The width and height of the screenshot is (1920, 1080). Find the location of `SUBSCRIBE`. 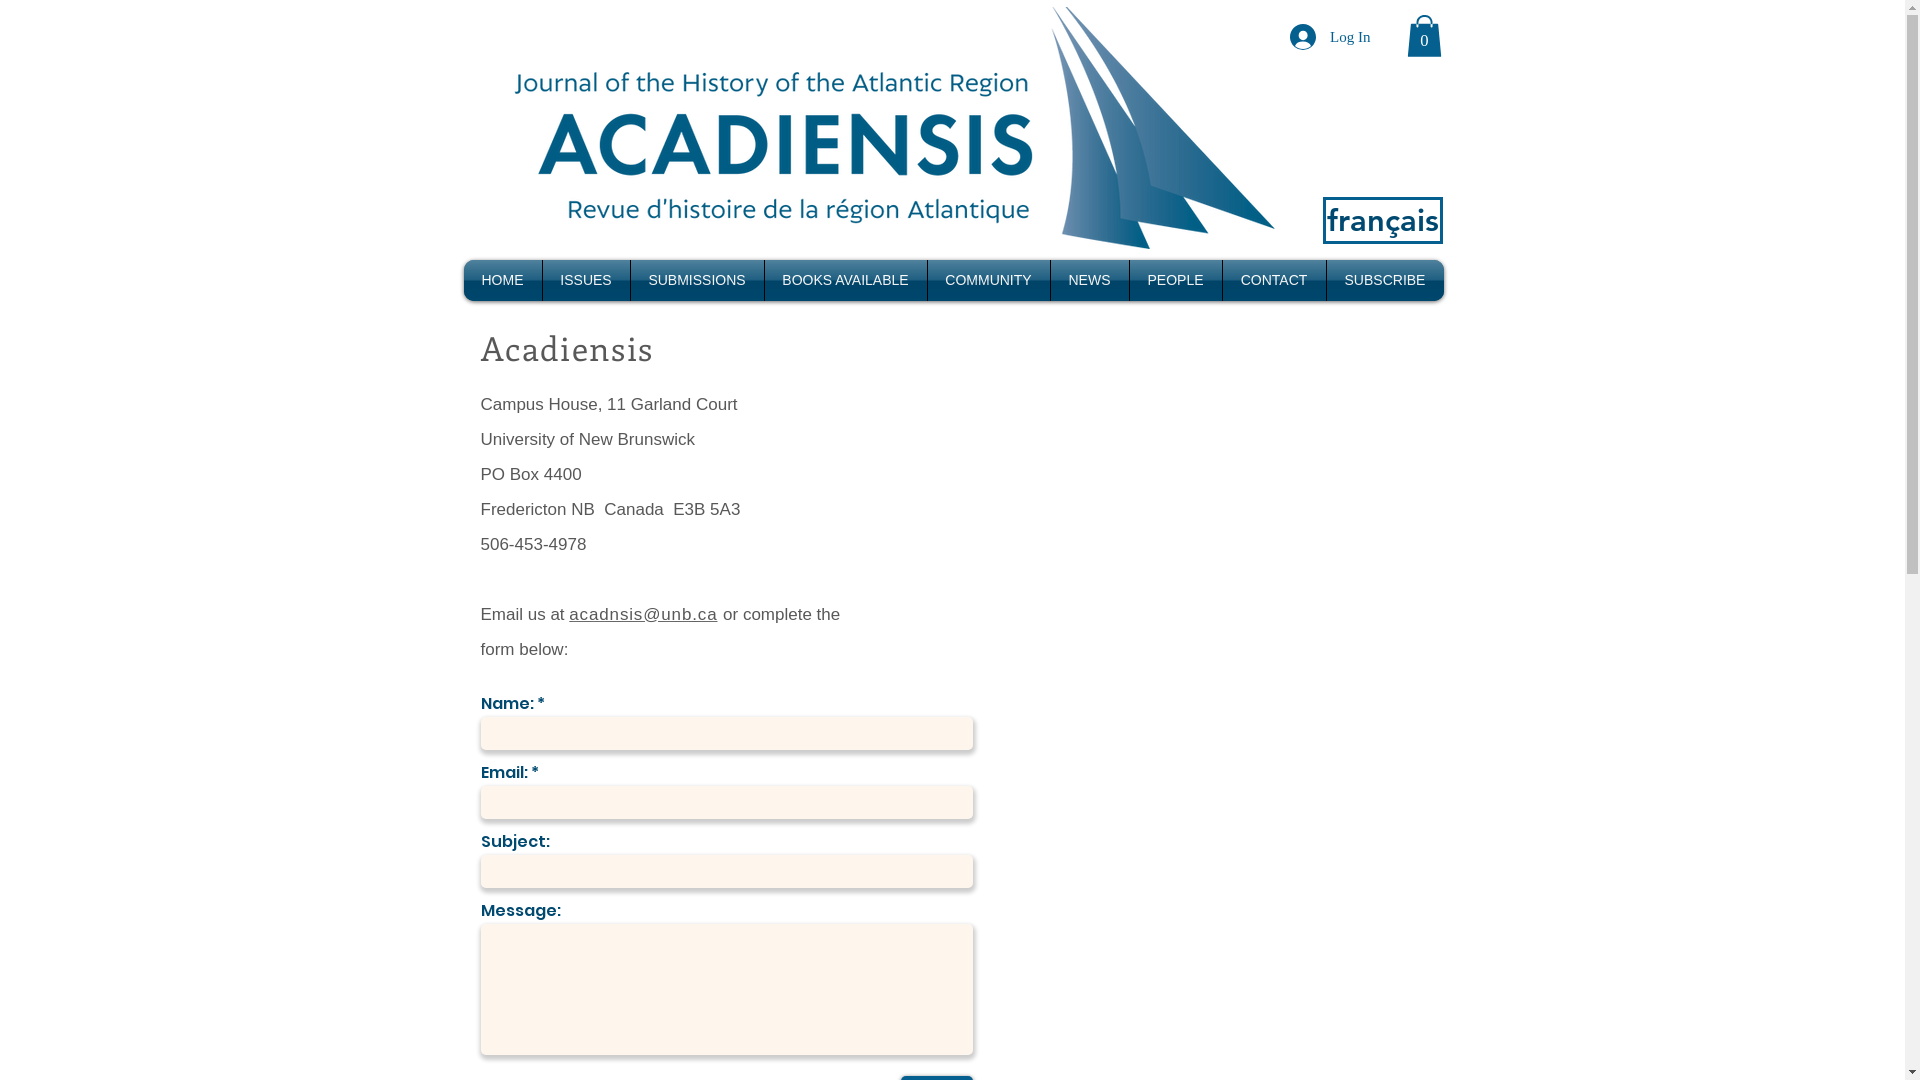

SUBSCRIBE is located at coordinates (1384, 280).